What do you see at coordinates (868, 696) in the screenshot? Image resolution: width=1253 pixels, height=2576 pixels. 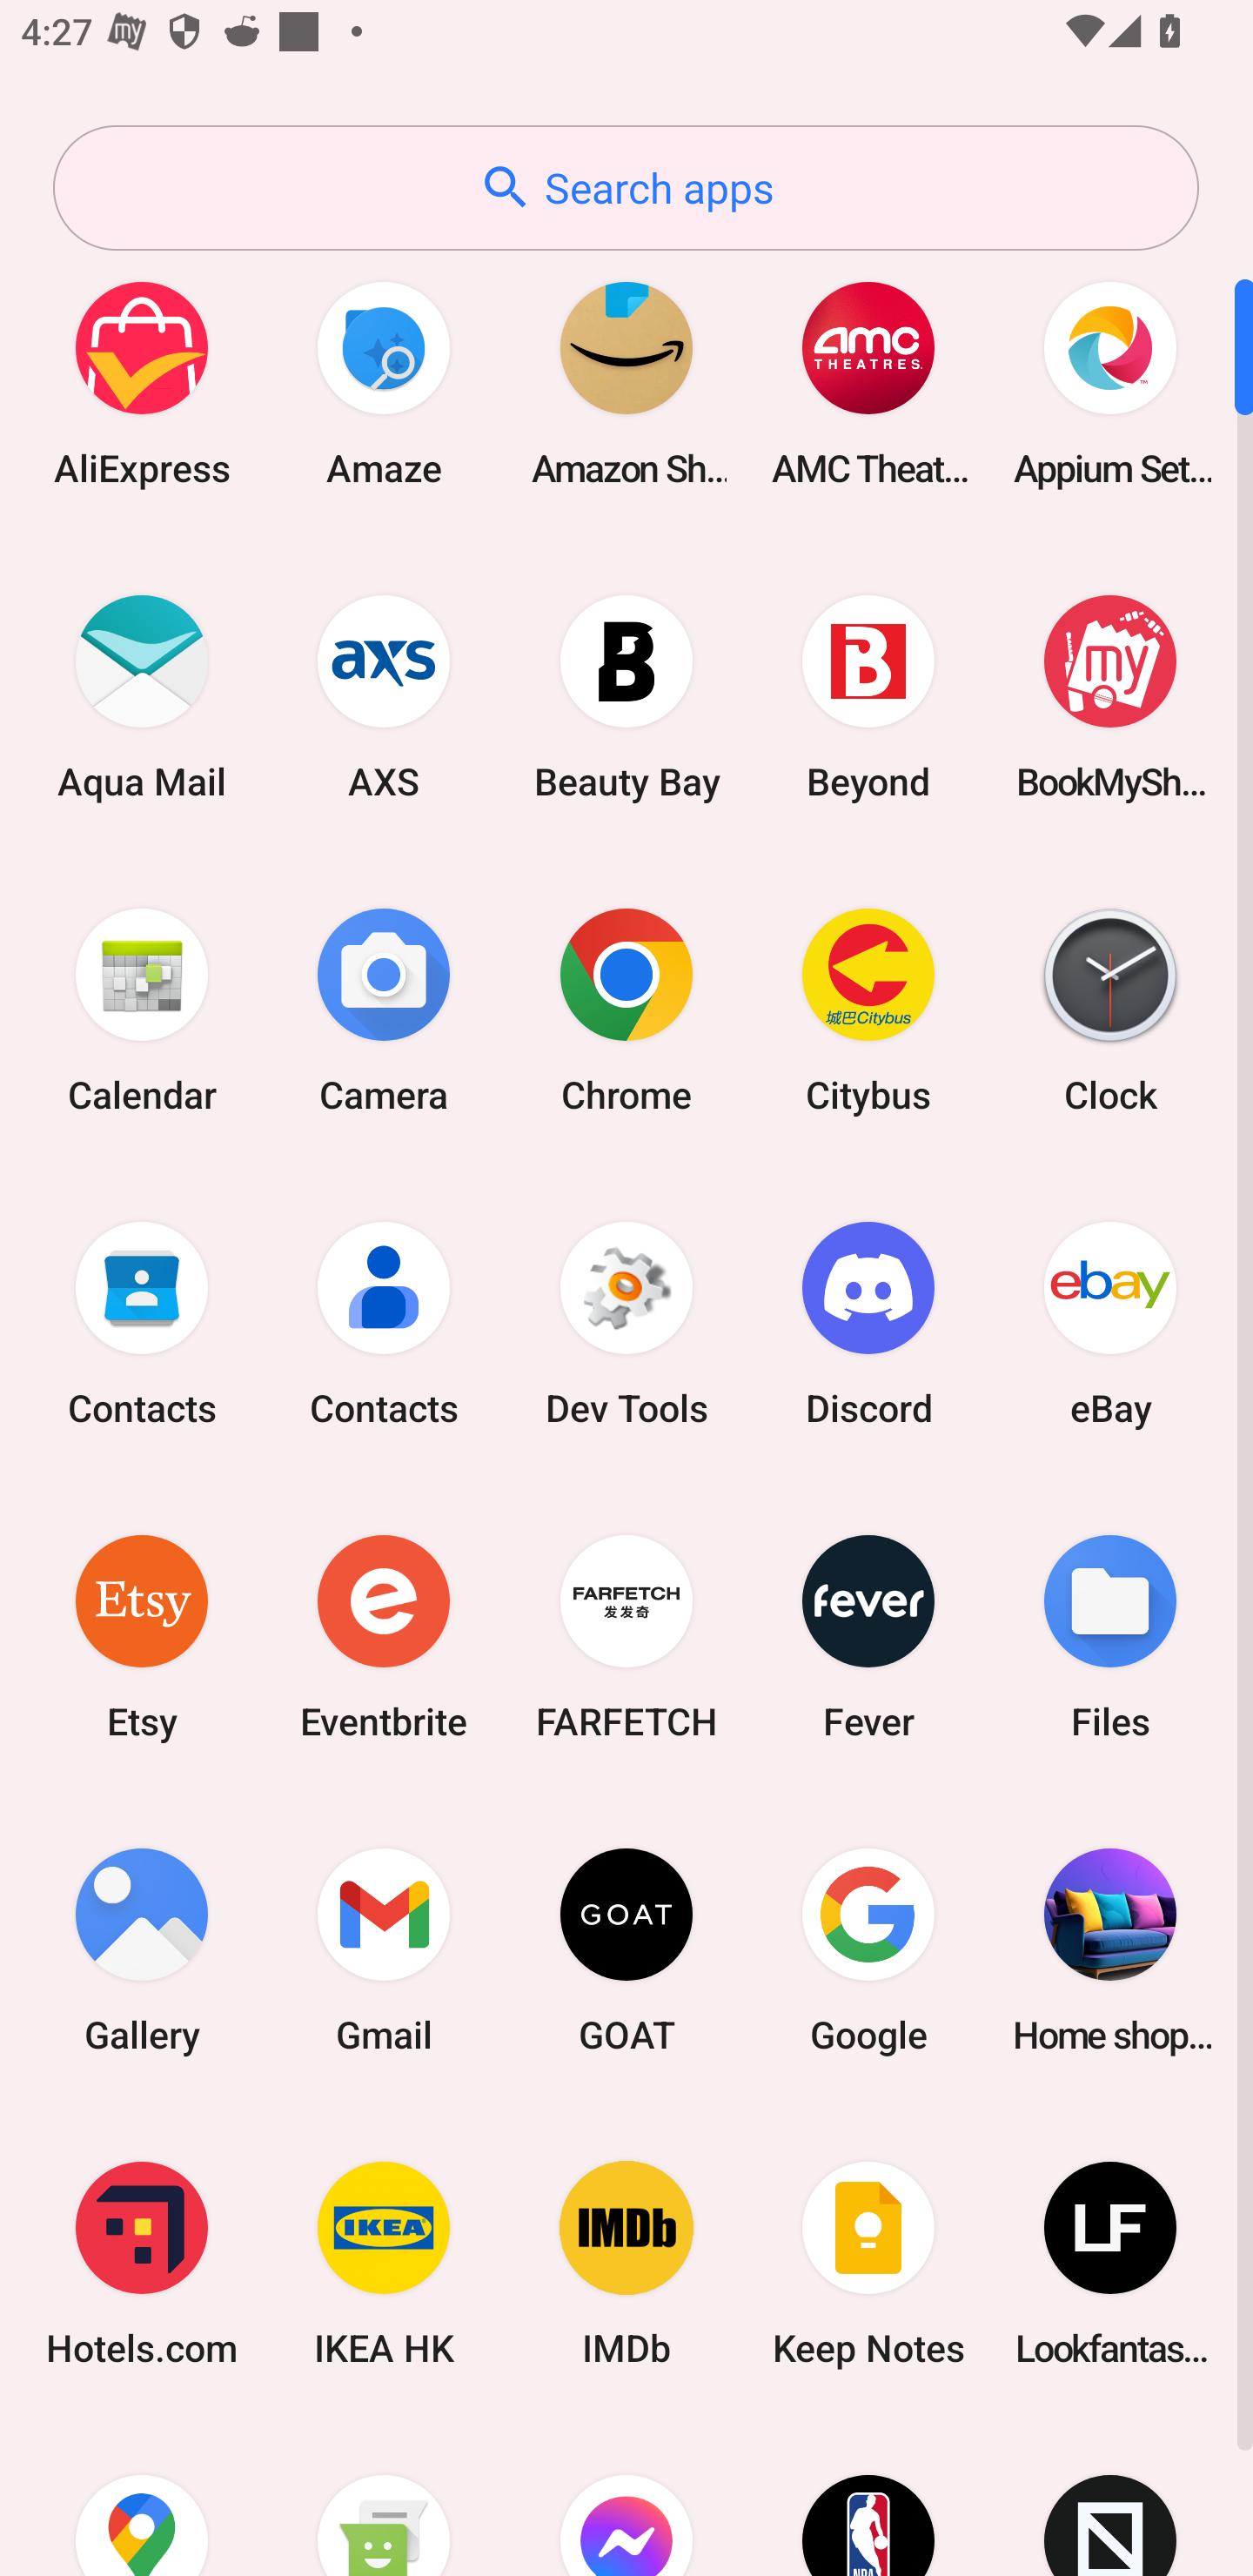 I see `Beyond` at bounding box center [868, 696].